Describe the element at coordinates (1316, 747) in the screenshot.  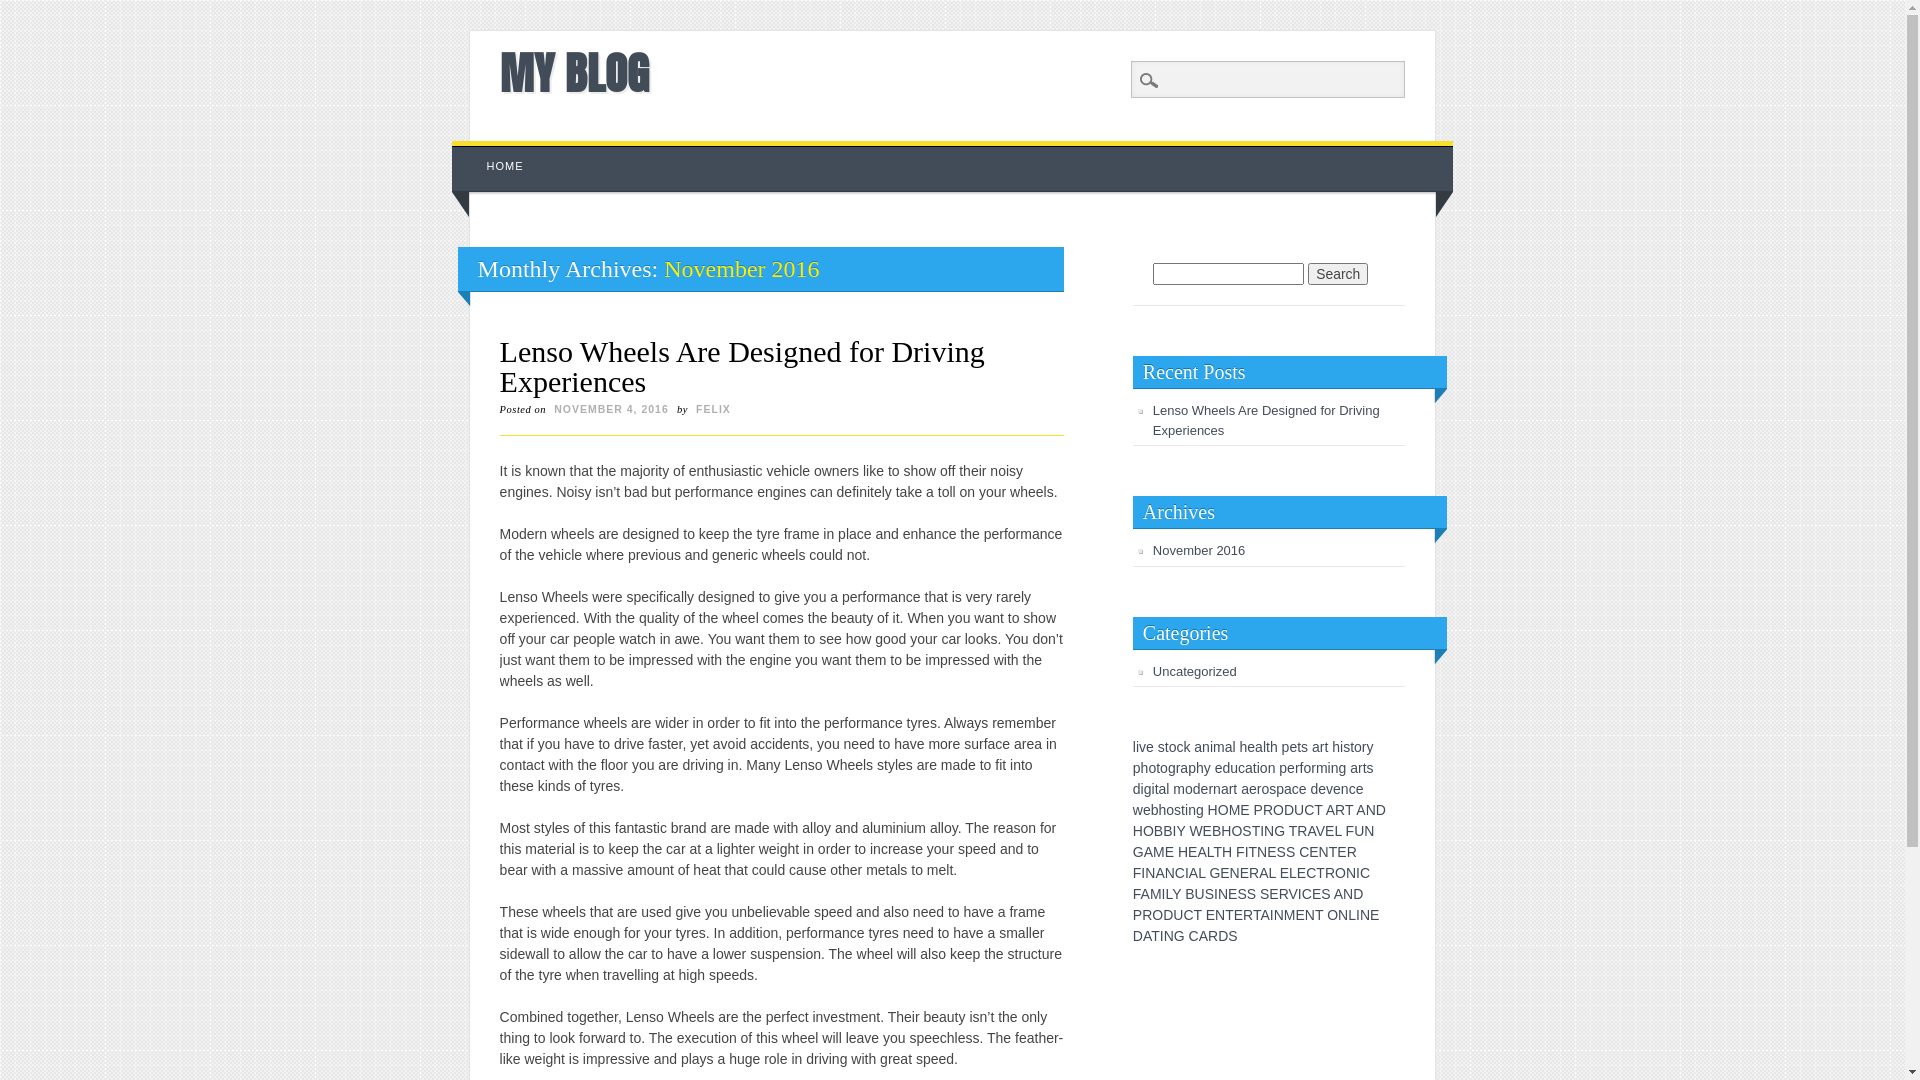
I see `a` at that location.